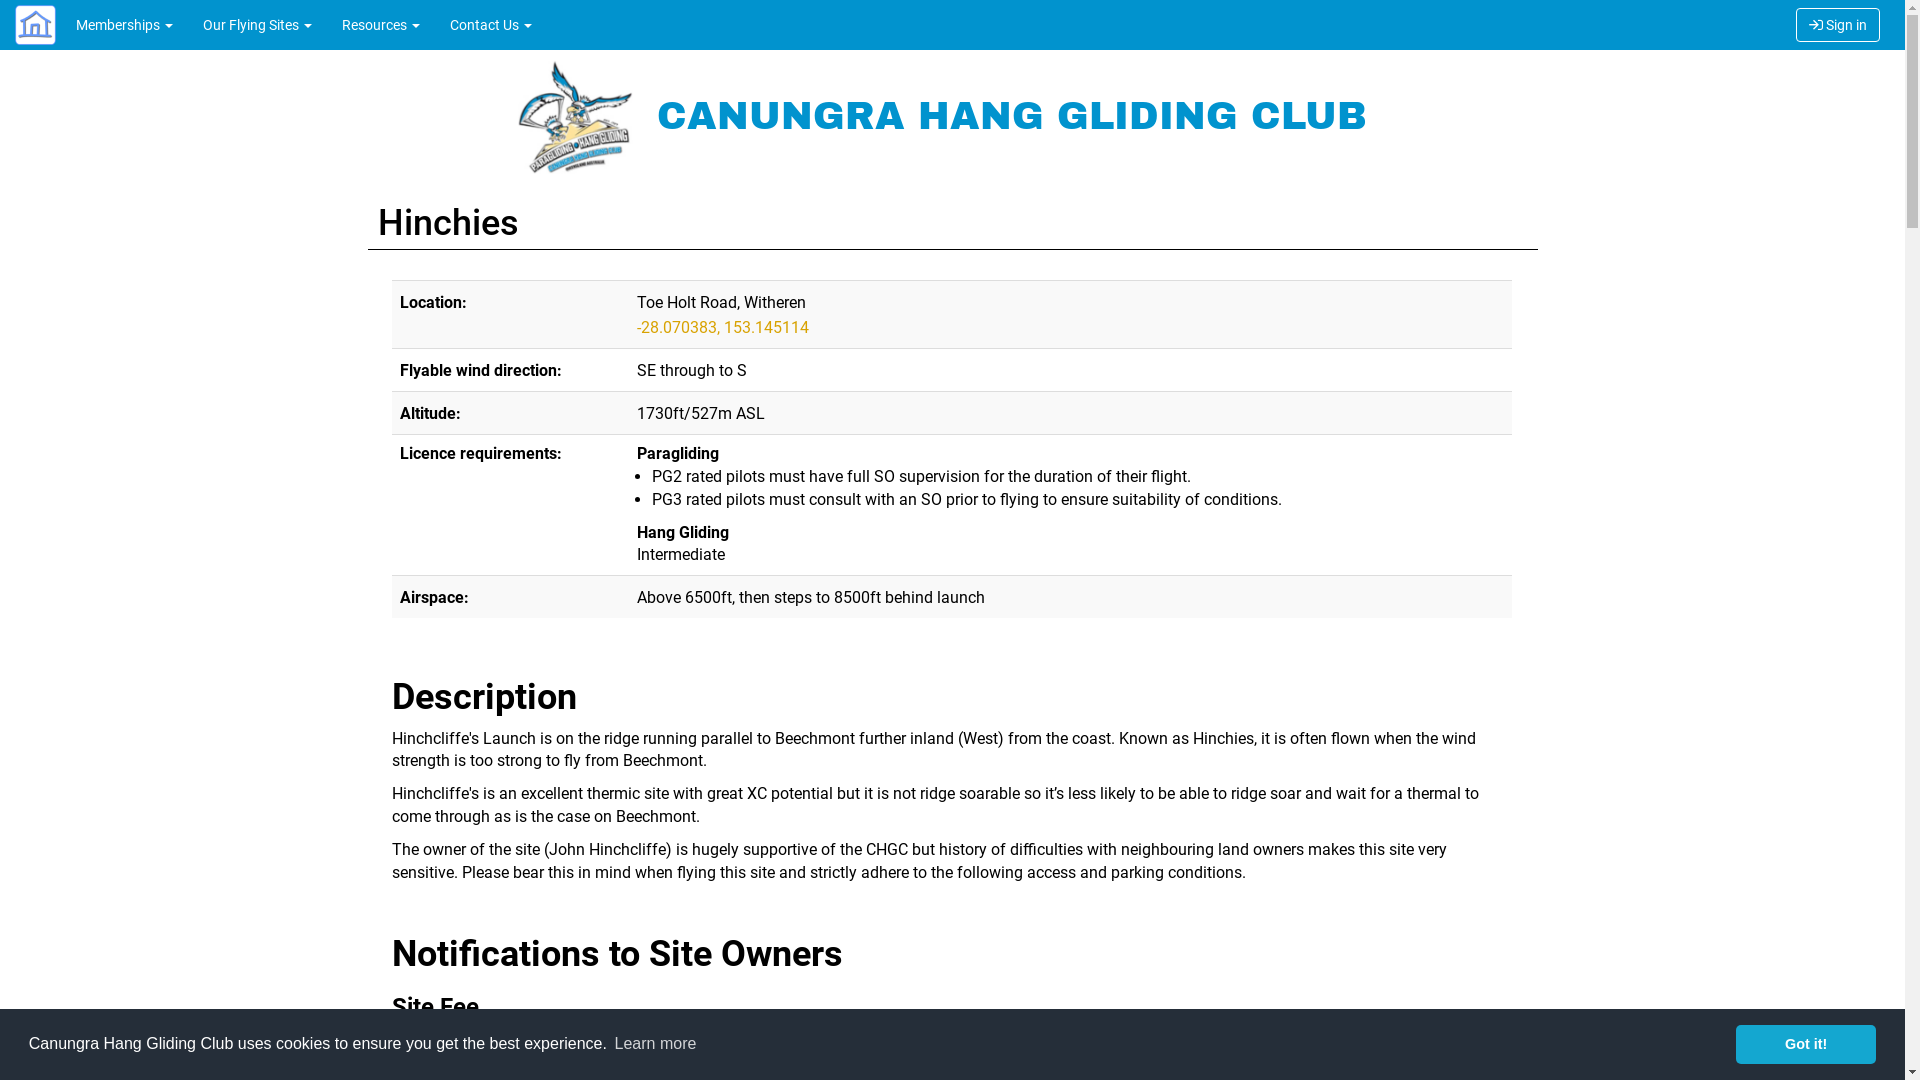  I want to click on Home, so click(30, 25).